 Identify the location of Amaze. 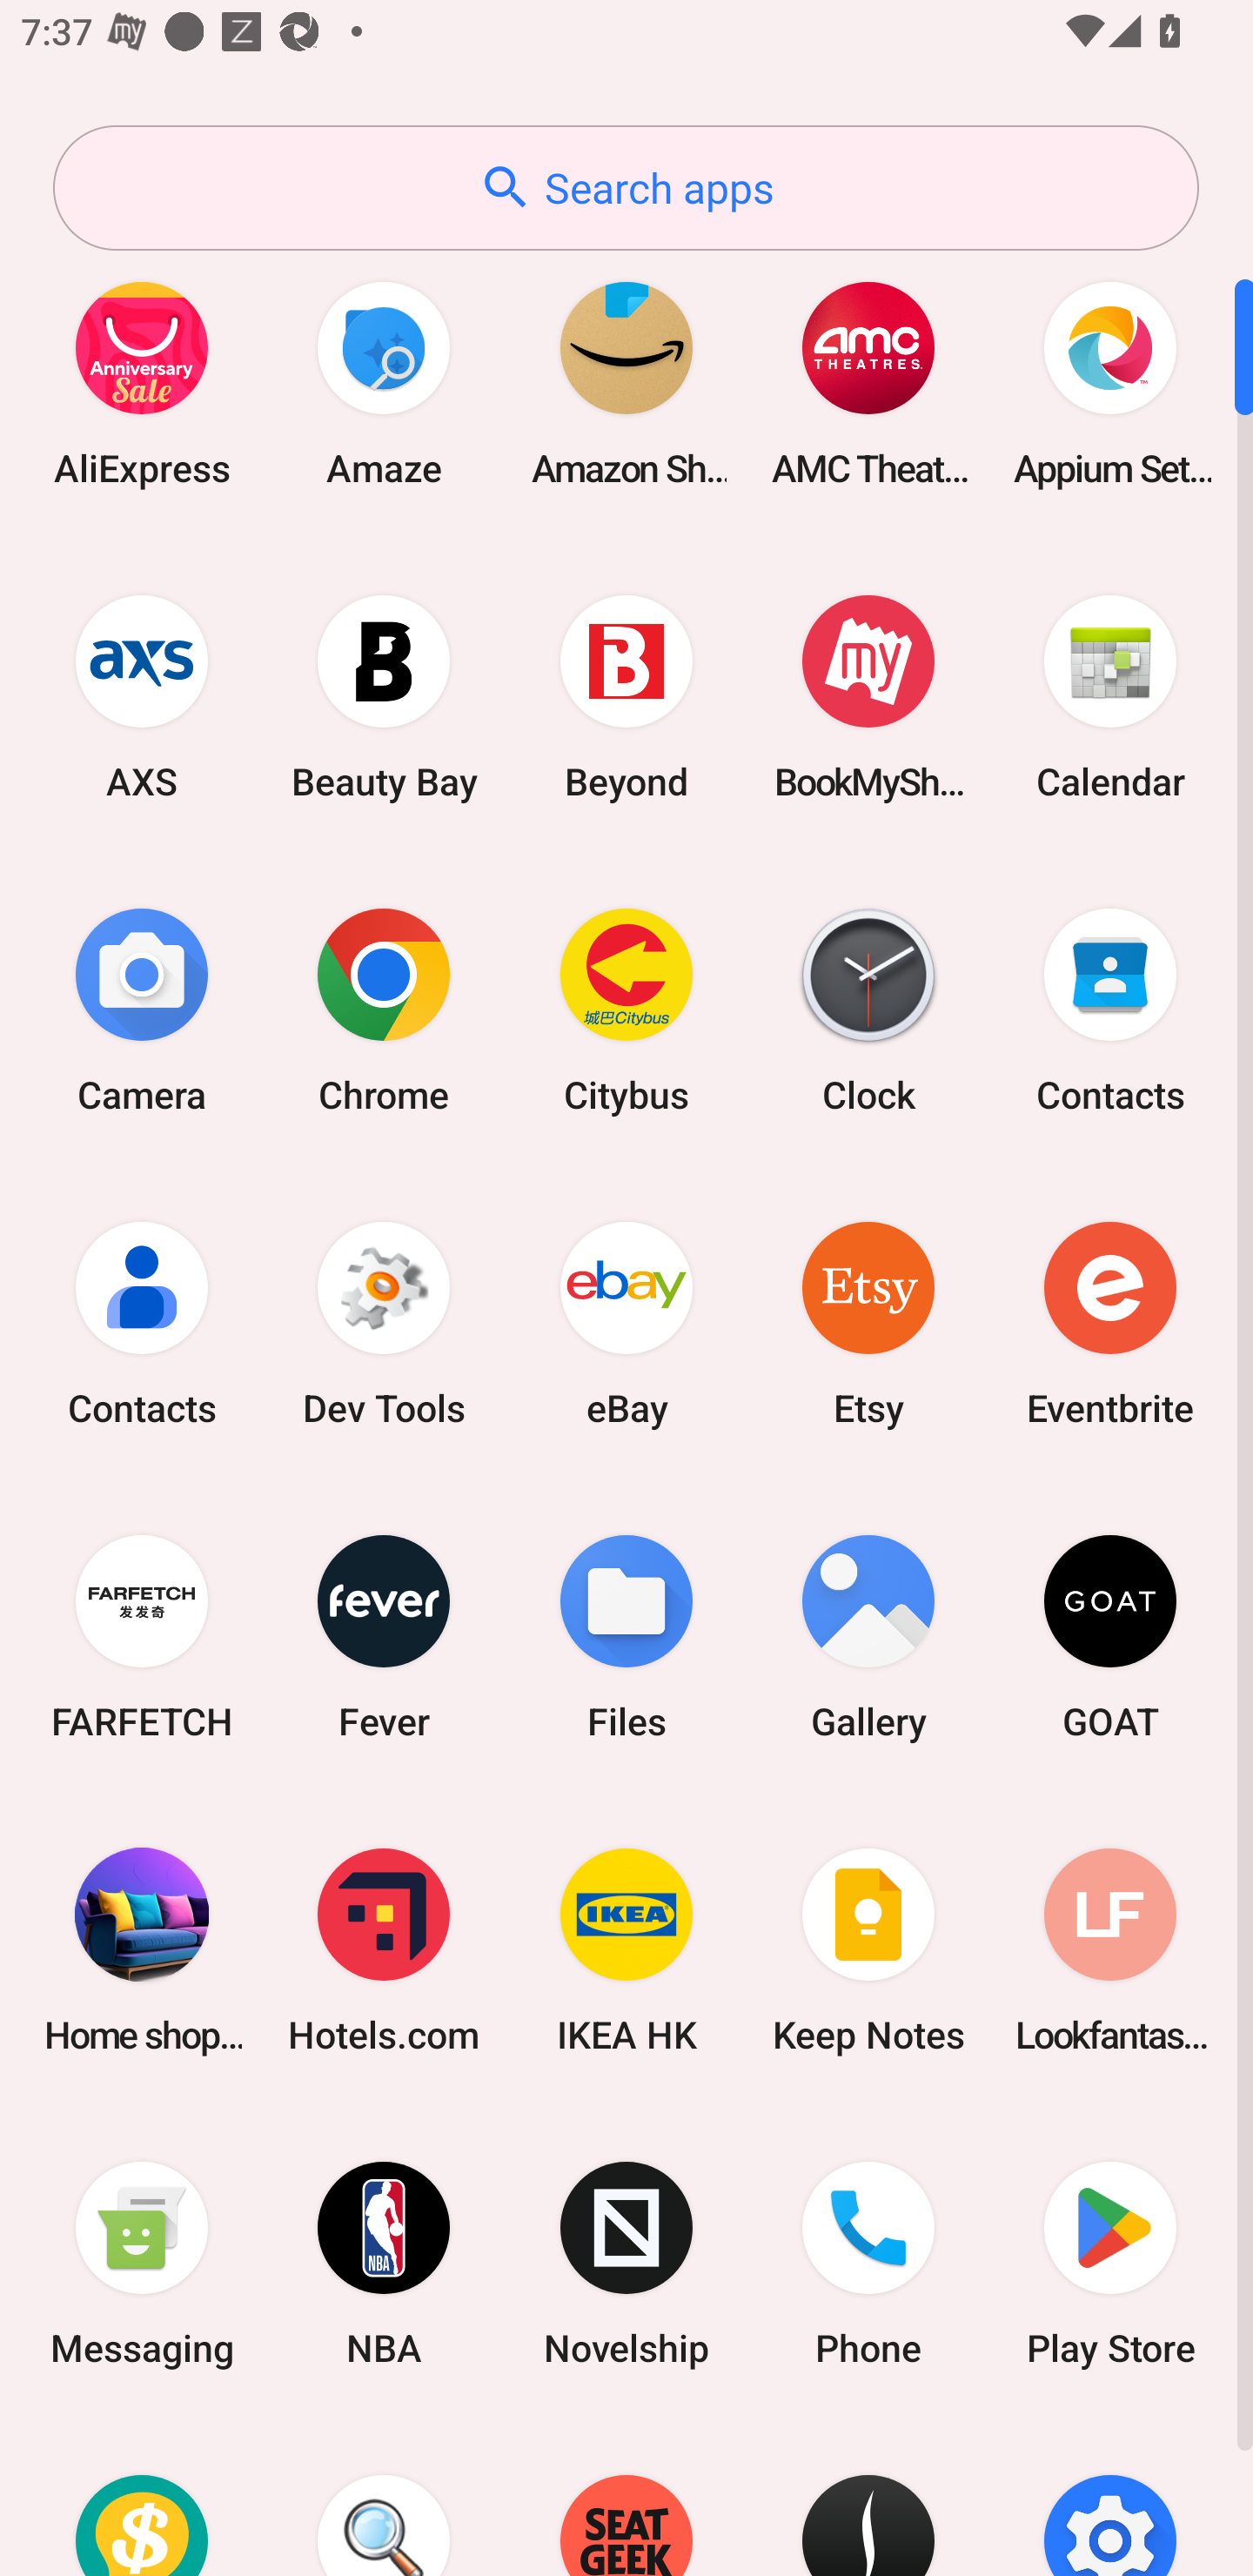
(384, 383).